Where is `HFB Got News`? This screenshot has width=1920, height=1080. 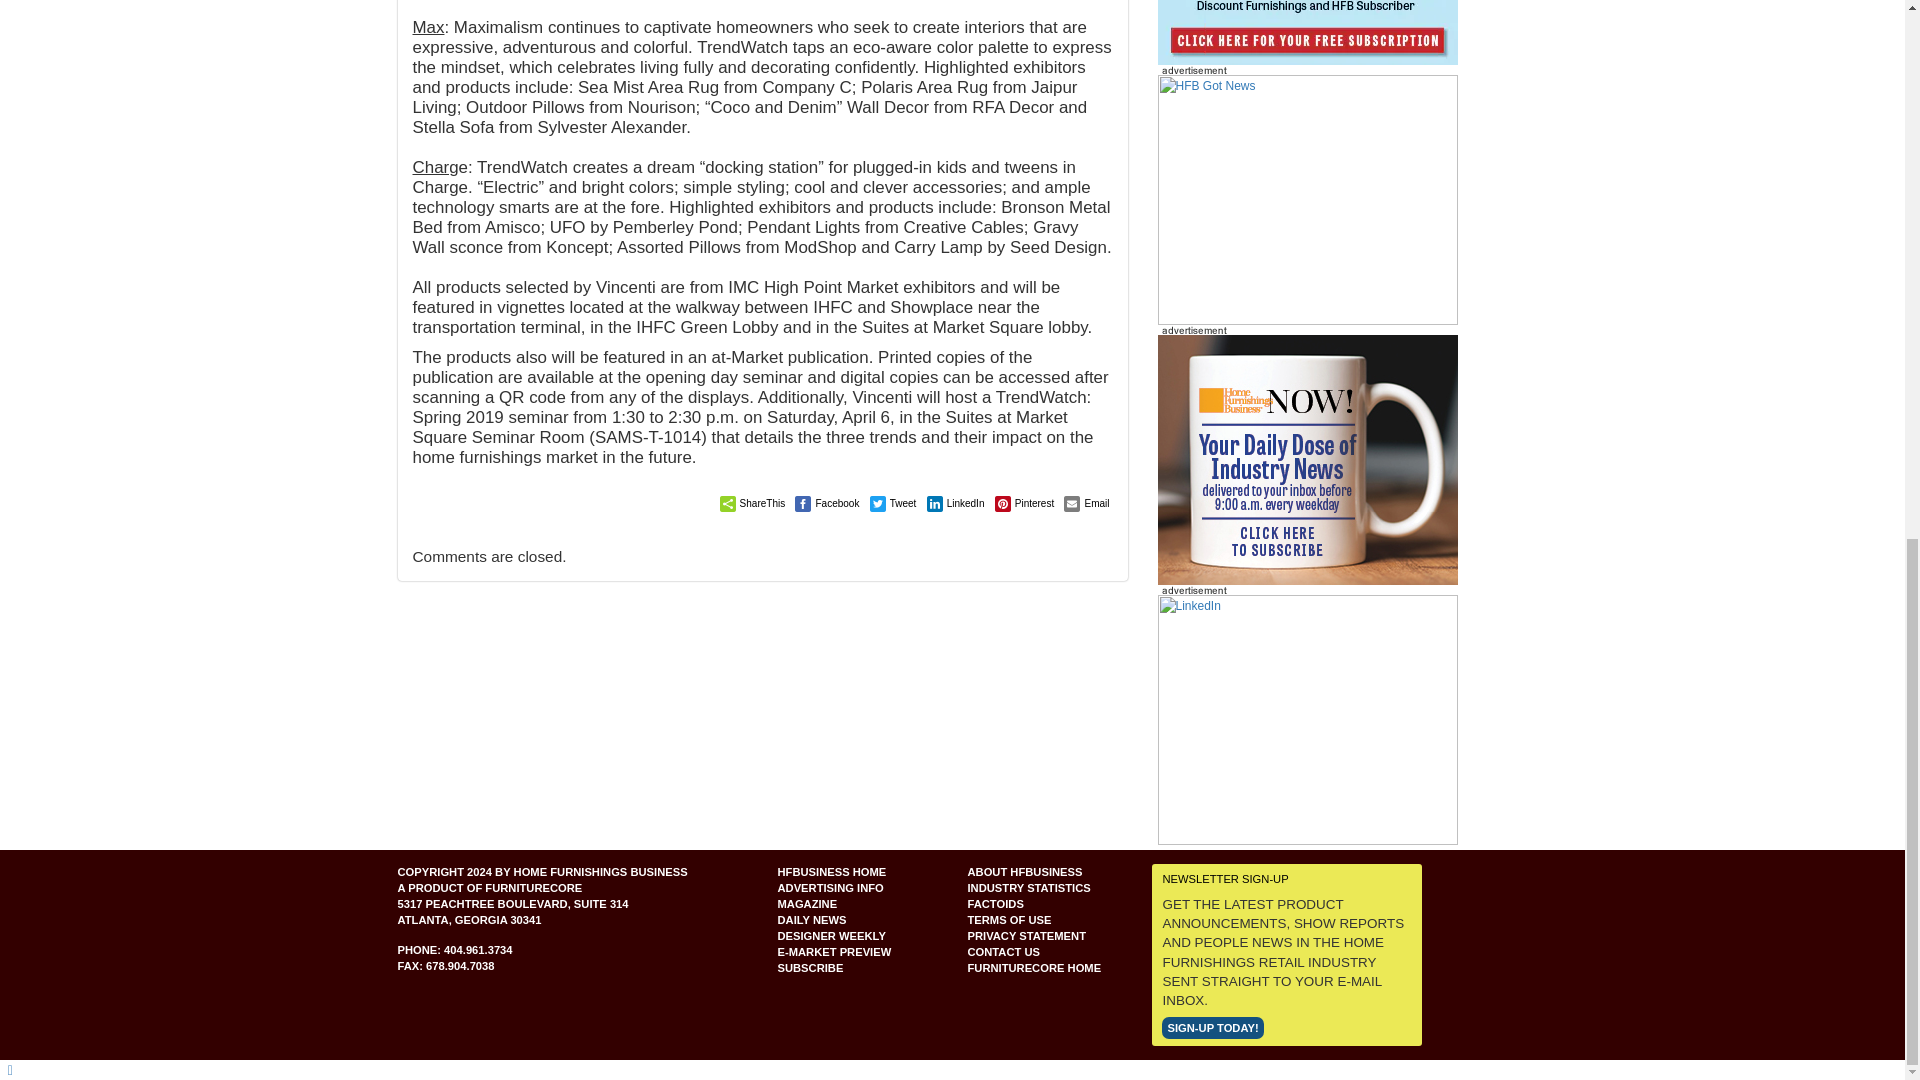 HFB Got News is located at coordinates (1307, 199).